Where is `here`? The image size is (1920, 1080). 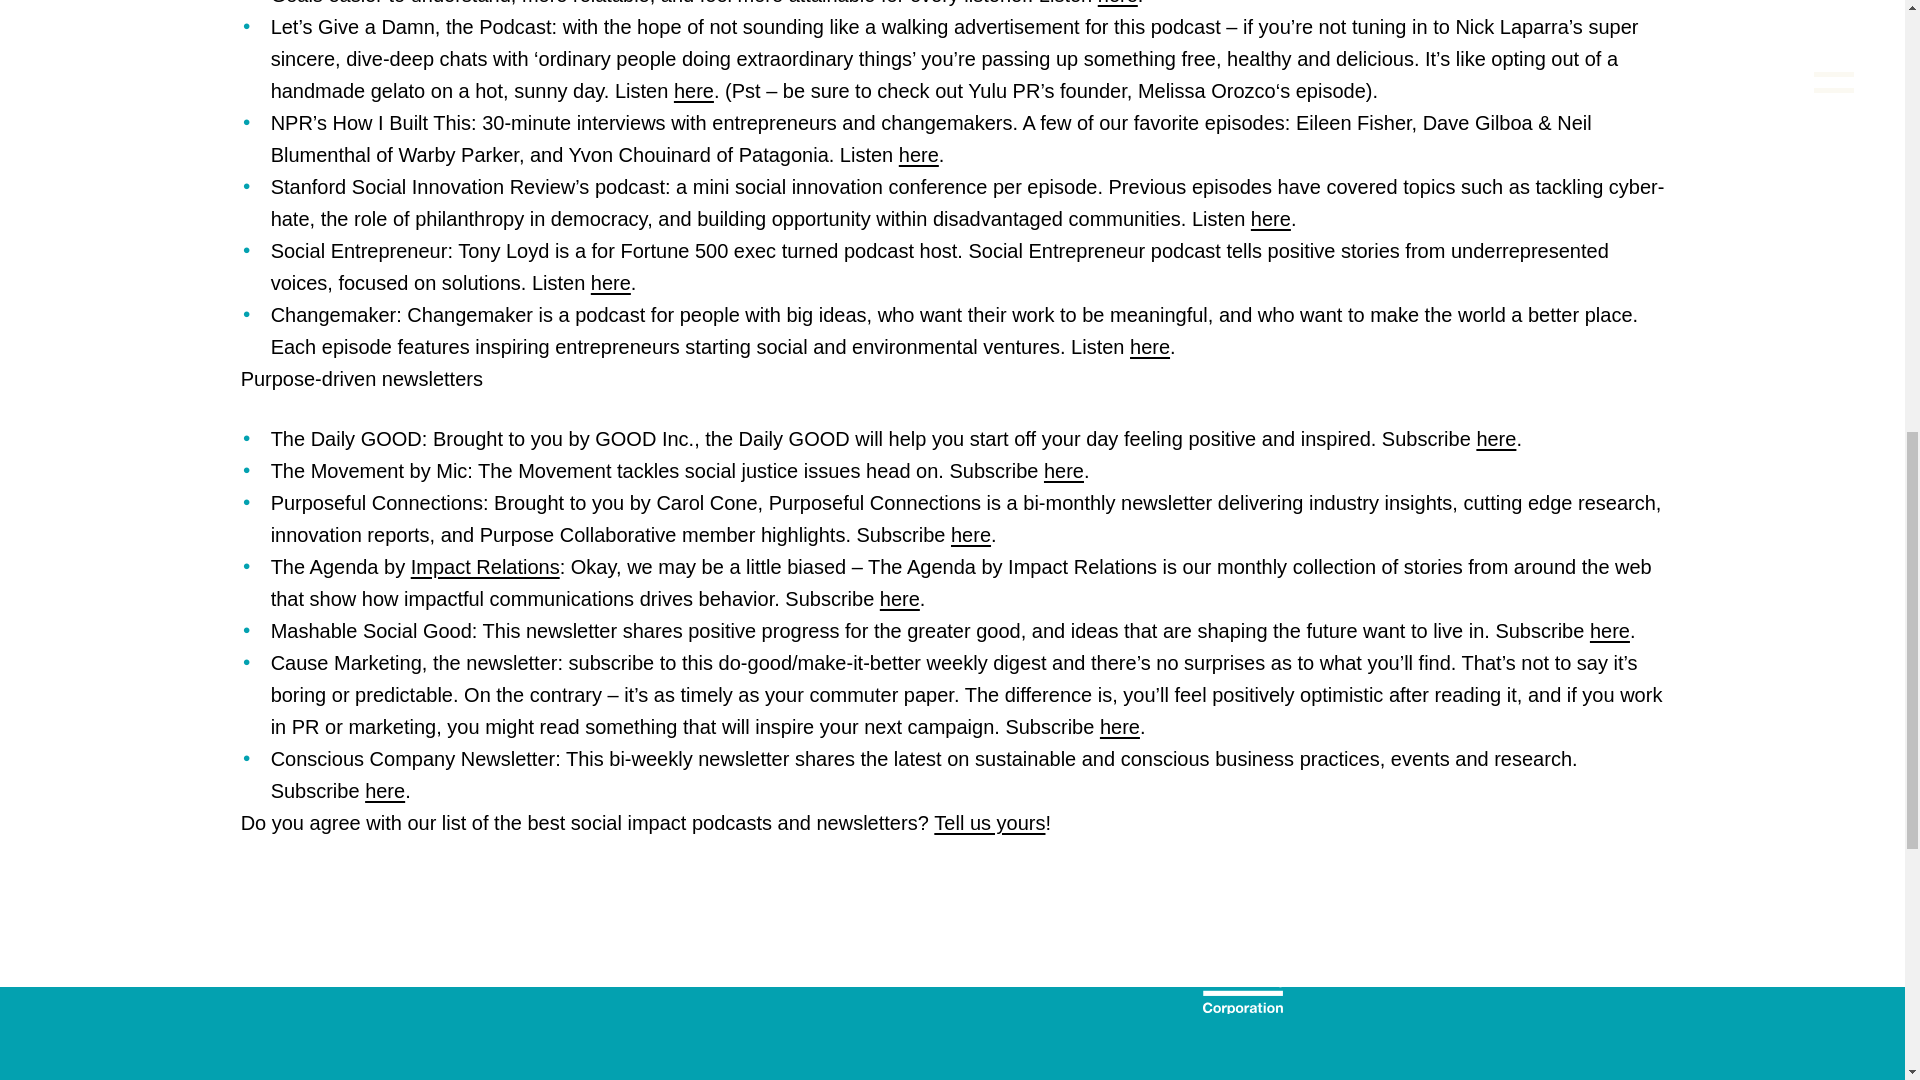 here is located at coordinates (1120, 726).